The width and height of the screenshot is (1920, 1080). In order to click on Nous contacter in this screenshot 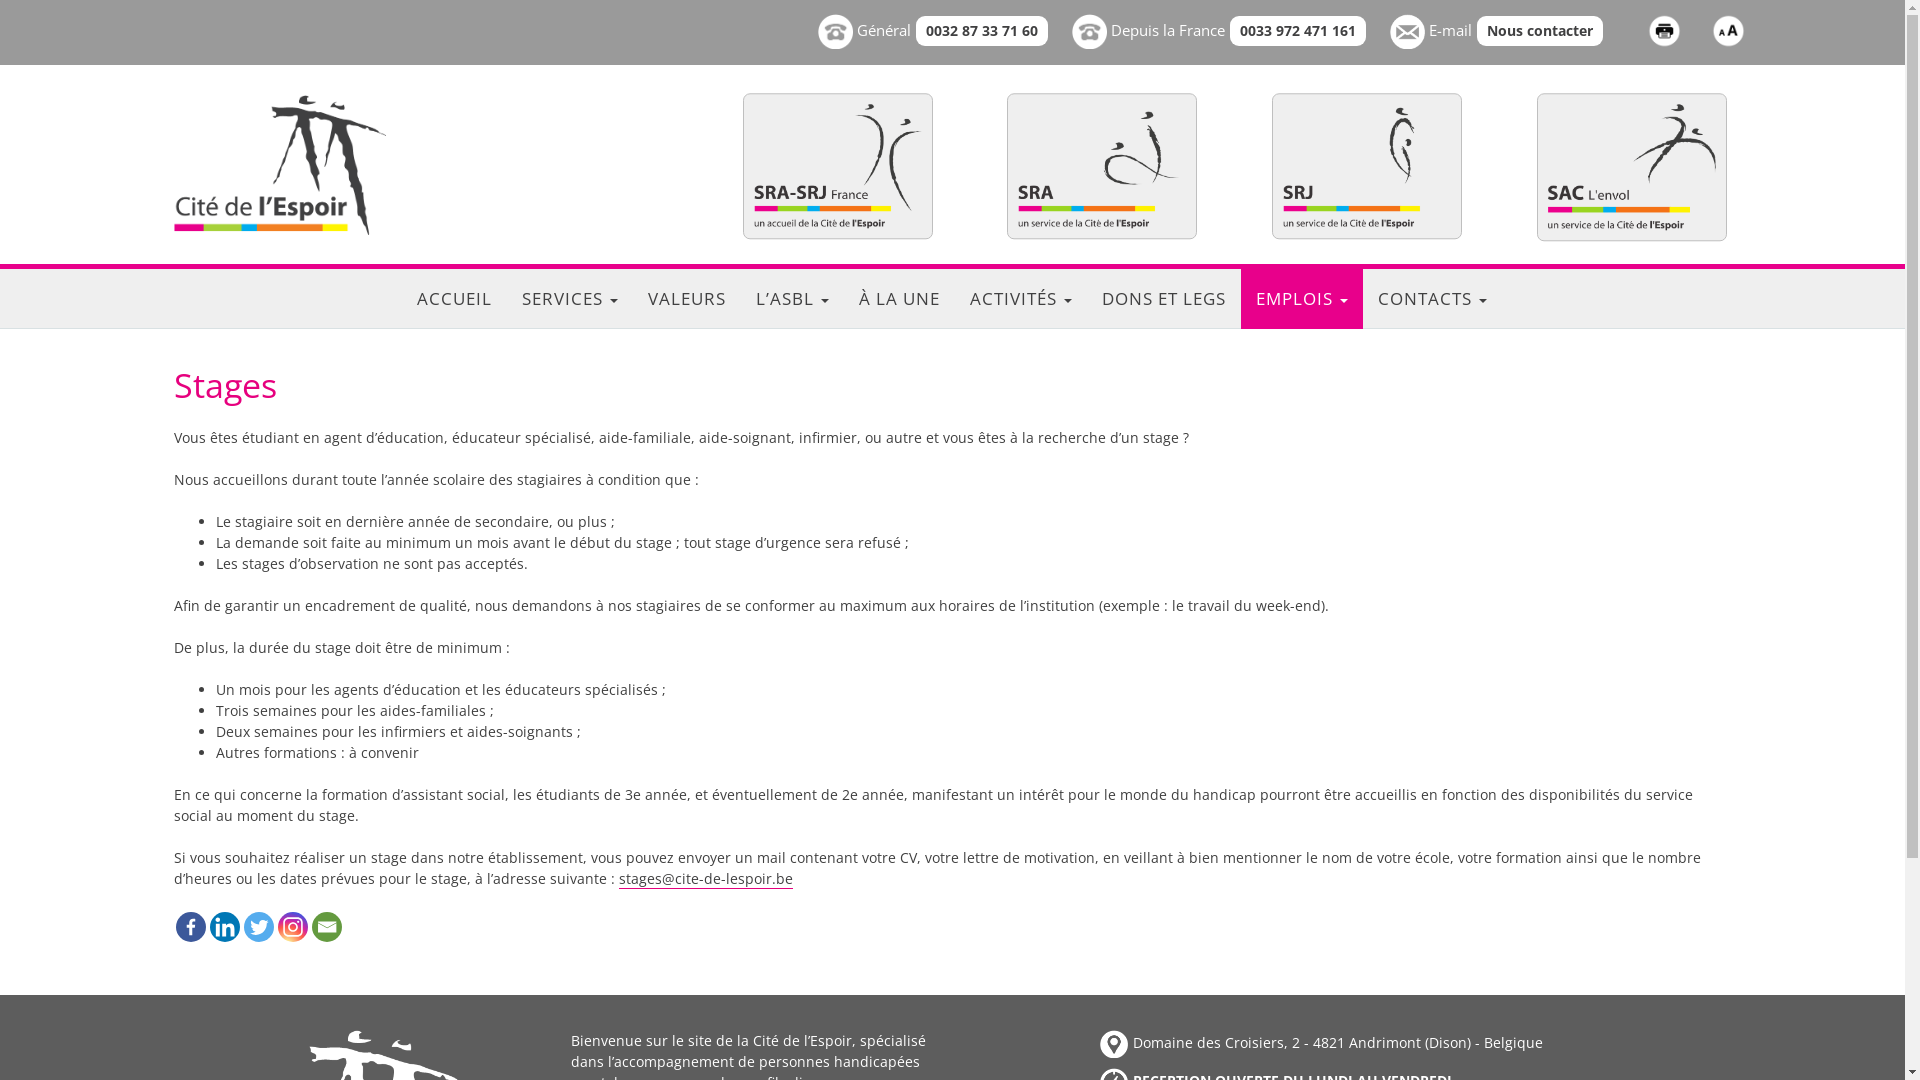, I will do `click(1540, 31)`.